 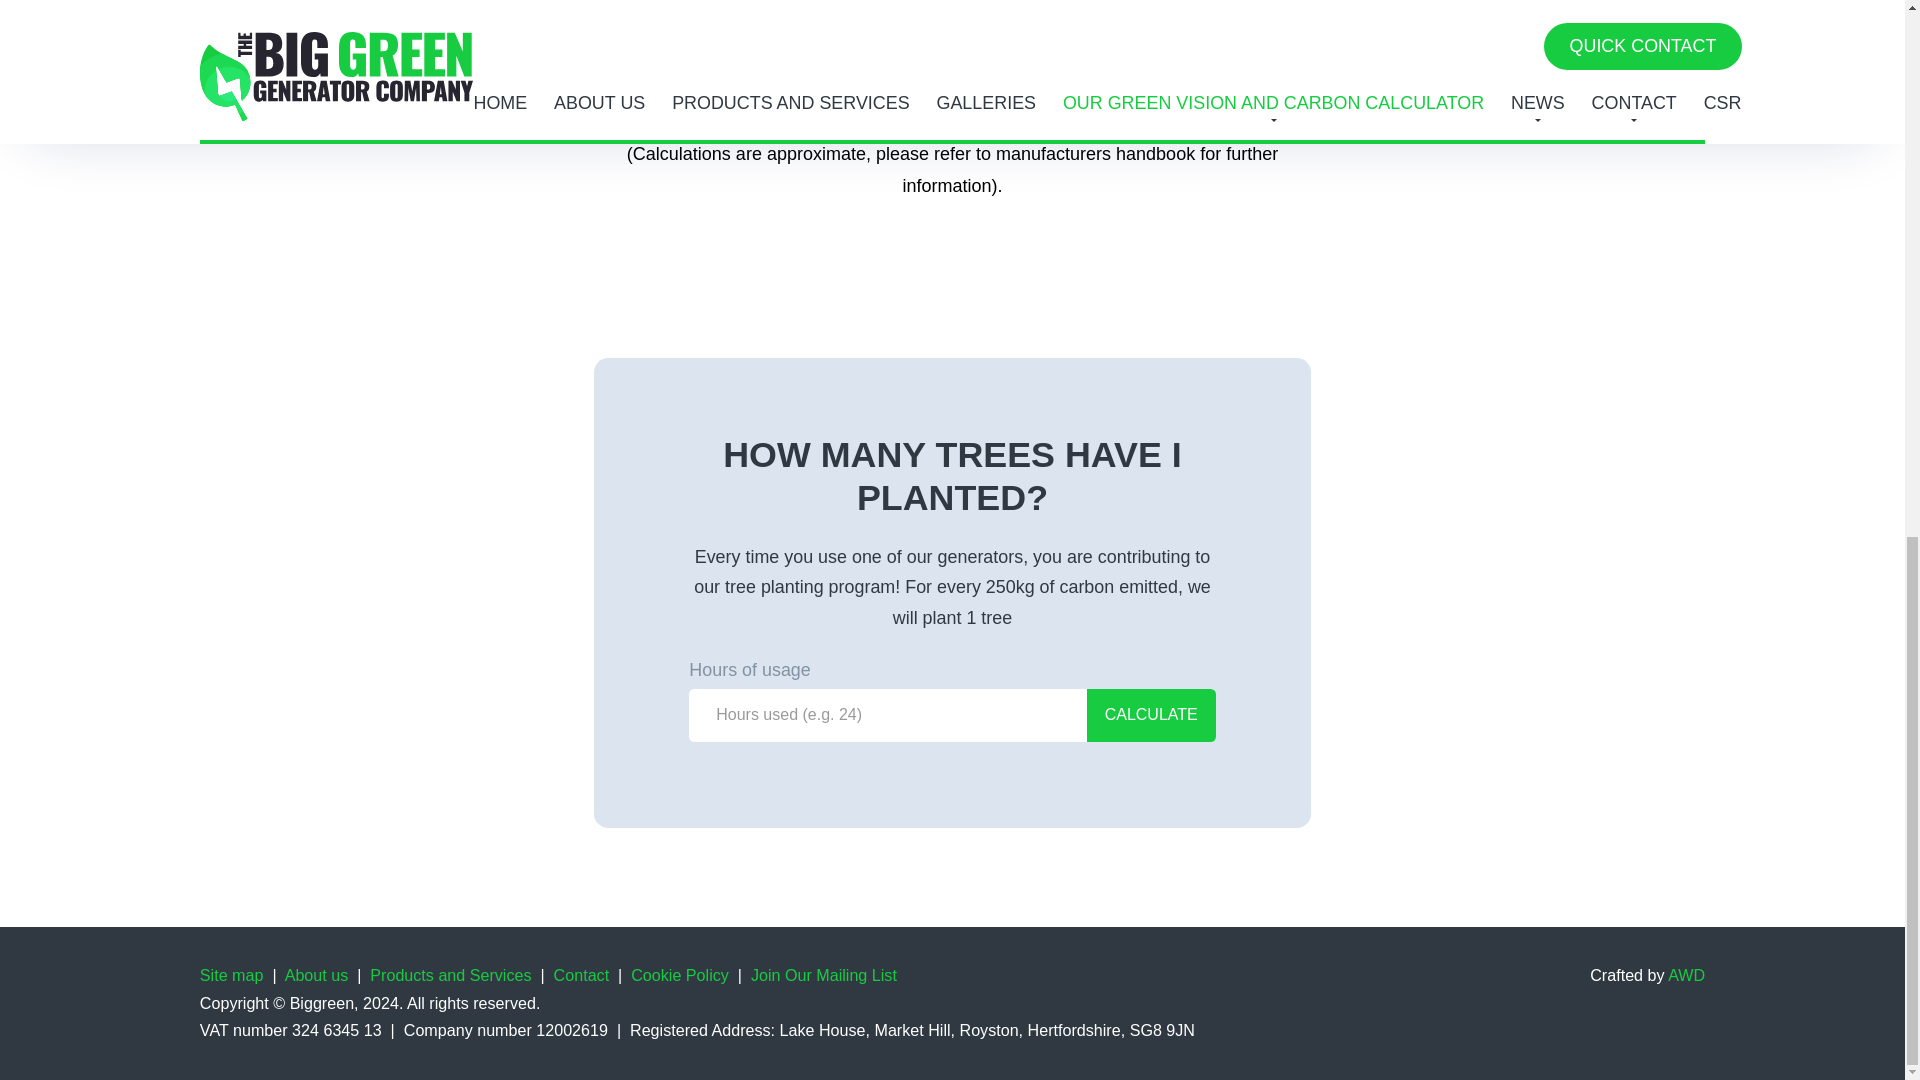 What do you see at coordinates (232, 974) in the screenshot?
I see `Site map` at bounding box center [232, 974].